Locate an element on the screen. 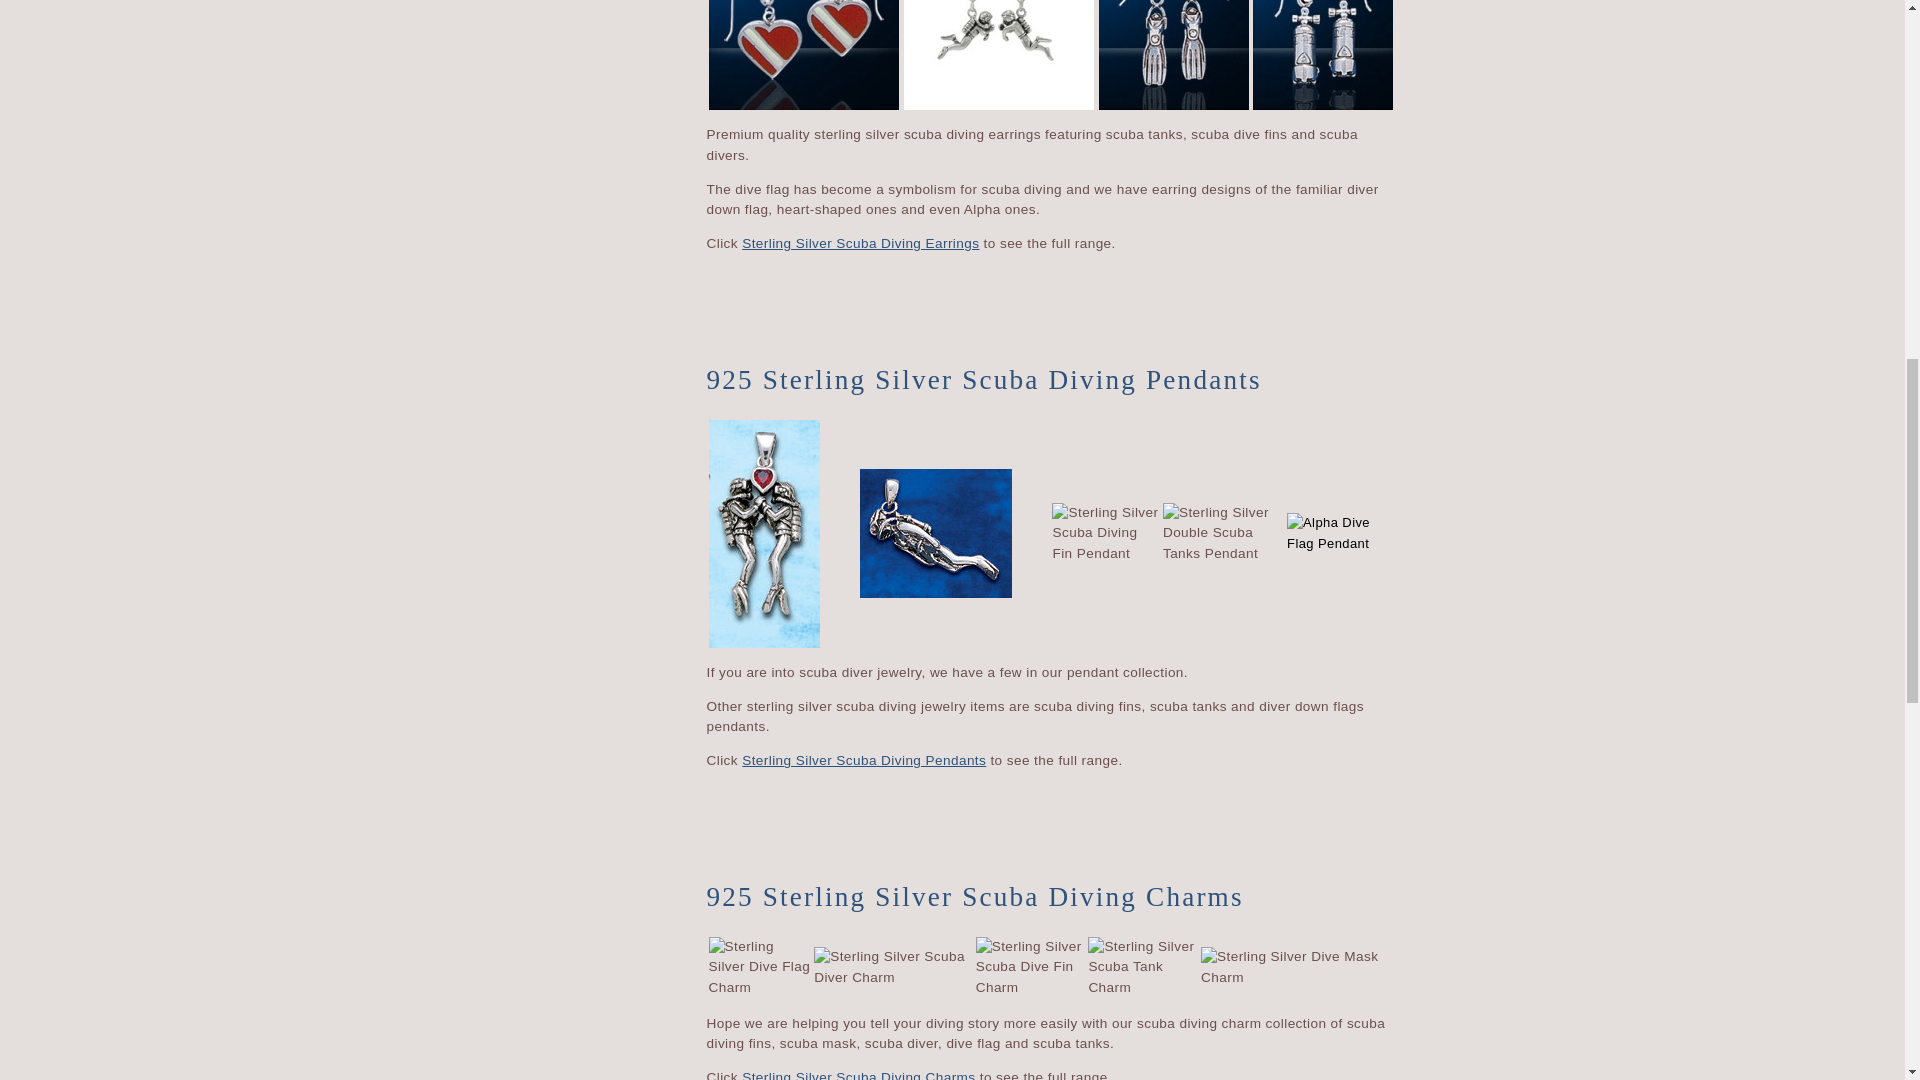  click to view all Sterling Silver Scuba Diving Earrings is located at coordinates (860, 243).